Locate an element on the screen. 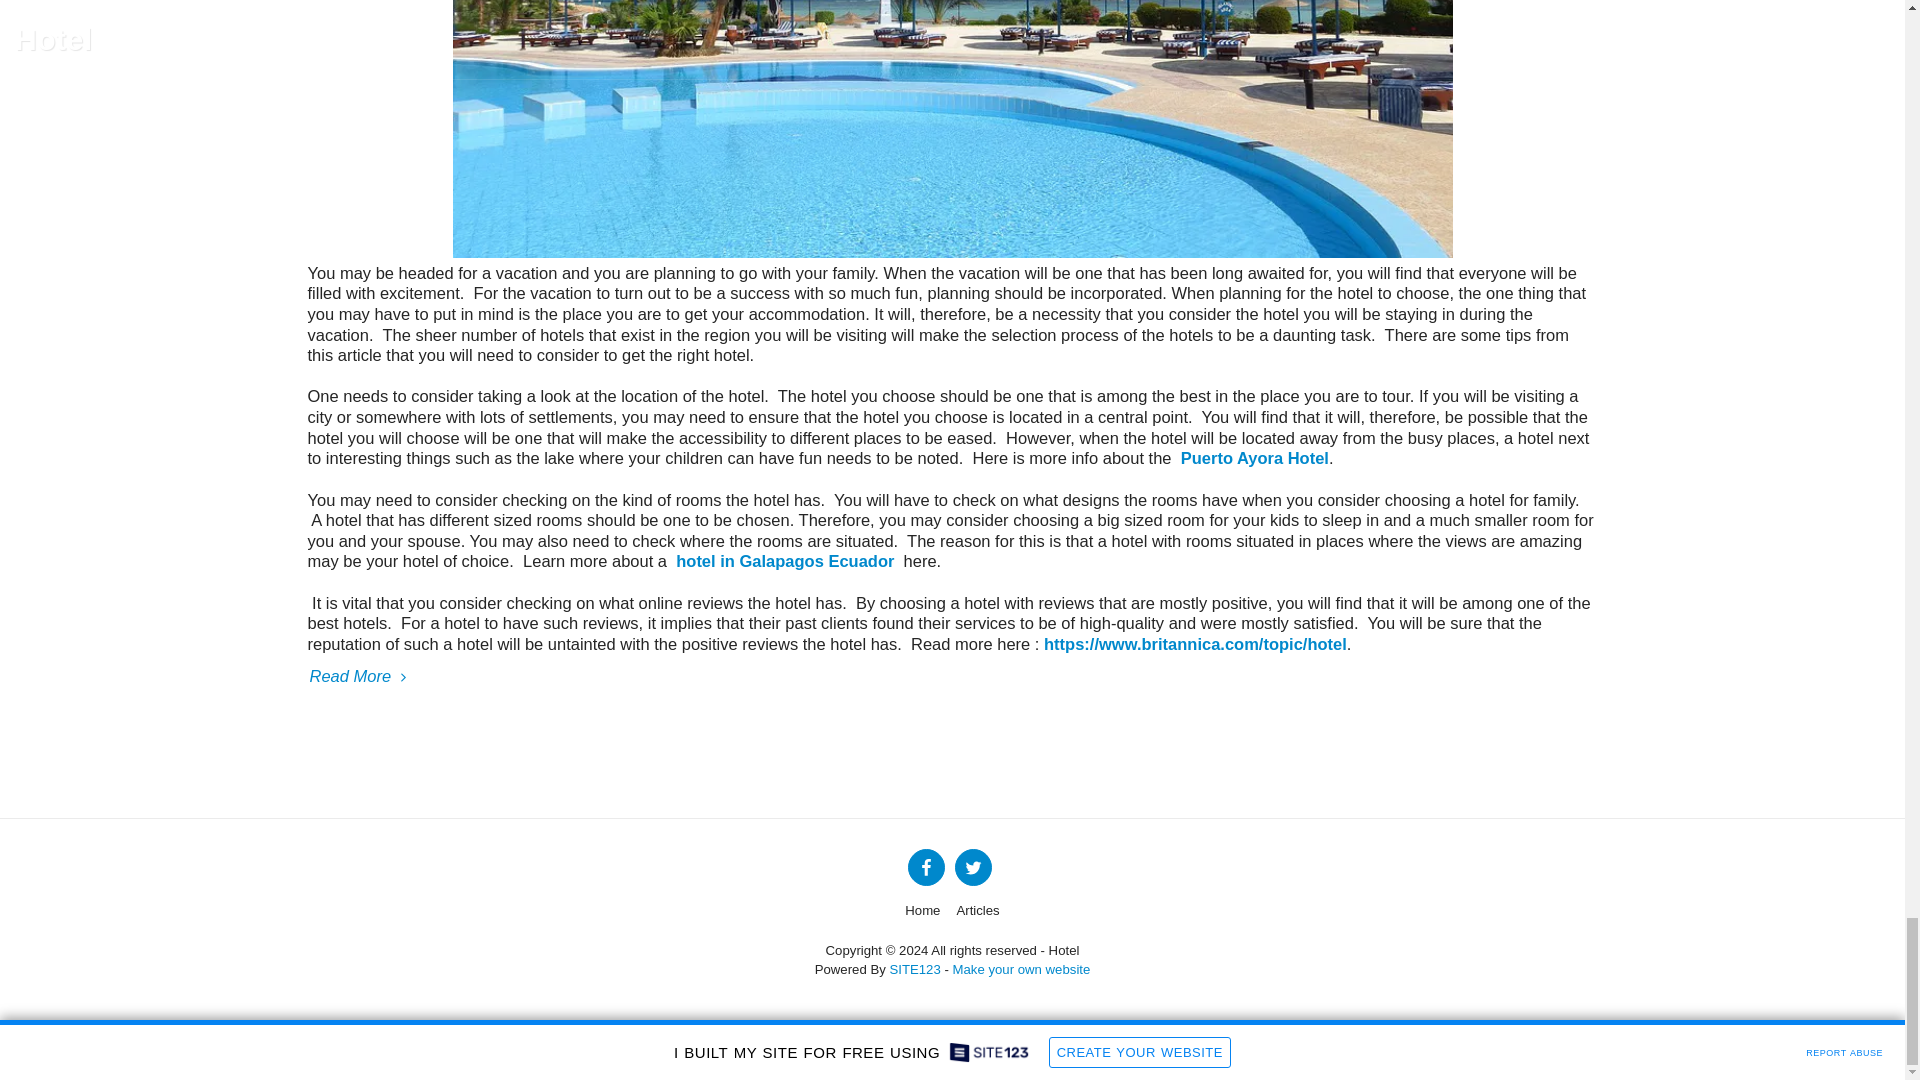 This screenshot has height=1080, width=1920.   Puerto Ayora Hotel is located at coordinates (1250, 458).